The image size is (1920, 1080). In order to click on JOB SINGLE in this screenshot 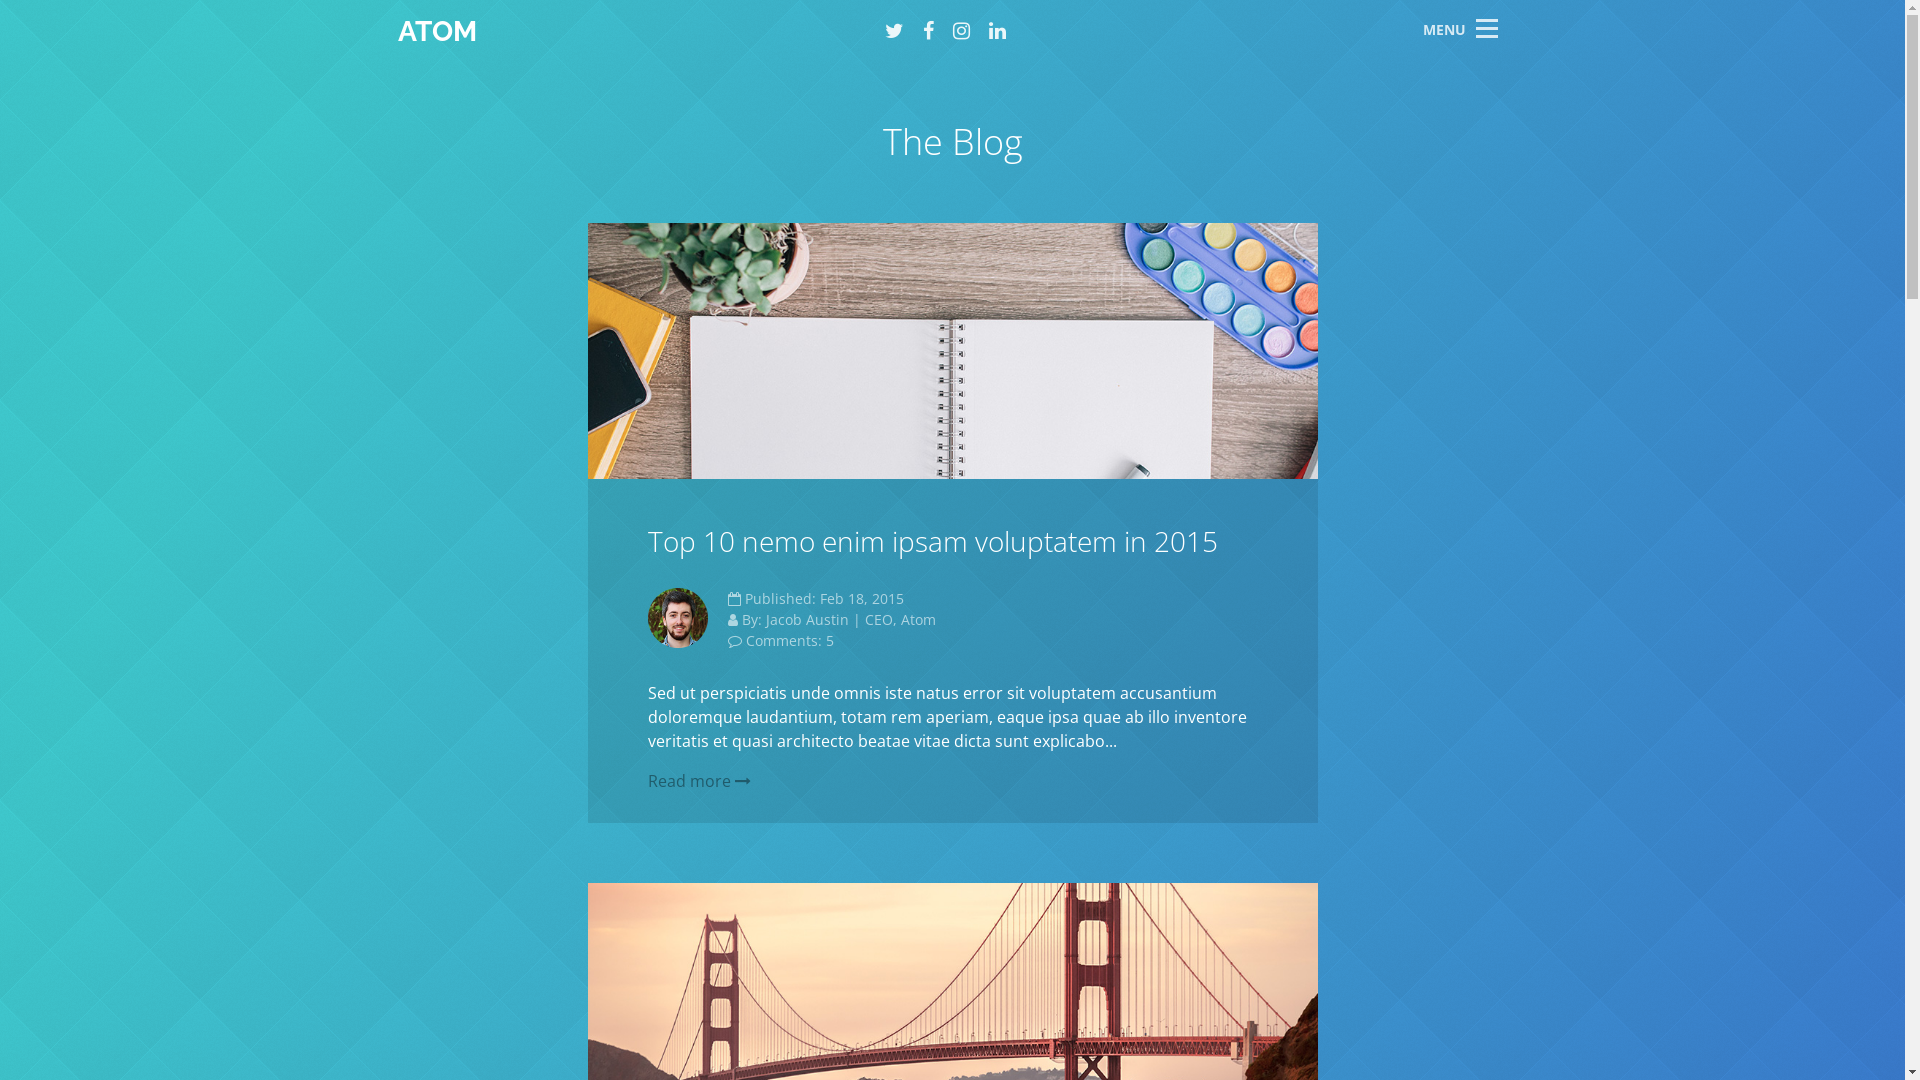, I will do `click(1785, 302)`.